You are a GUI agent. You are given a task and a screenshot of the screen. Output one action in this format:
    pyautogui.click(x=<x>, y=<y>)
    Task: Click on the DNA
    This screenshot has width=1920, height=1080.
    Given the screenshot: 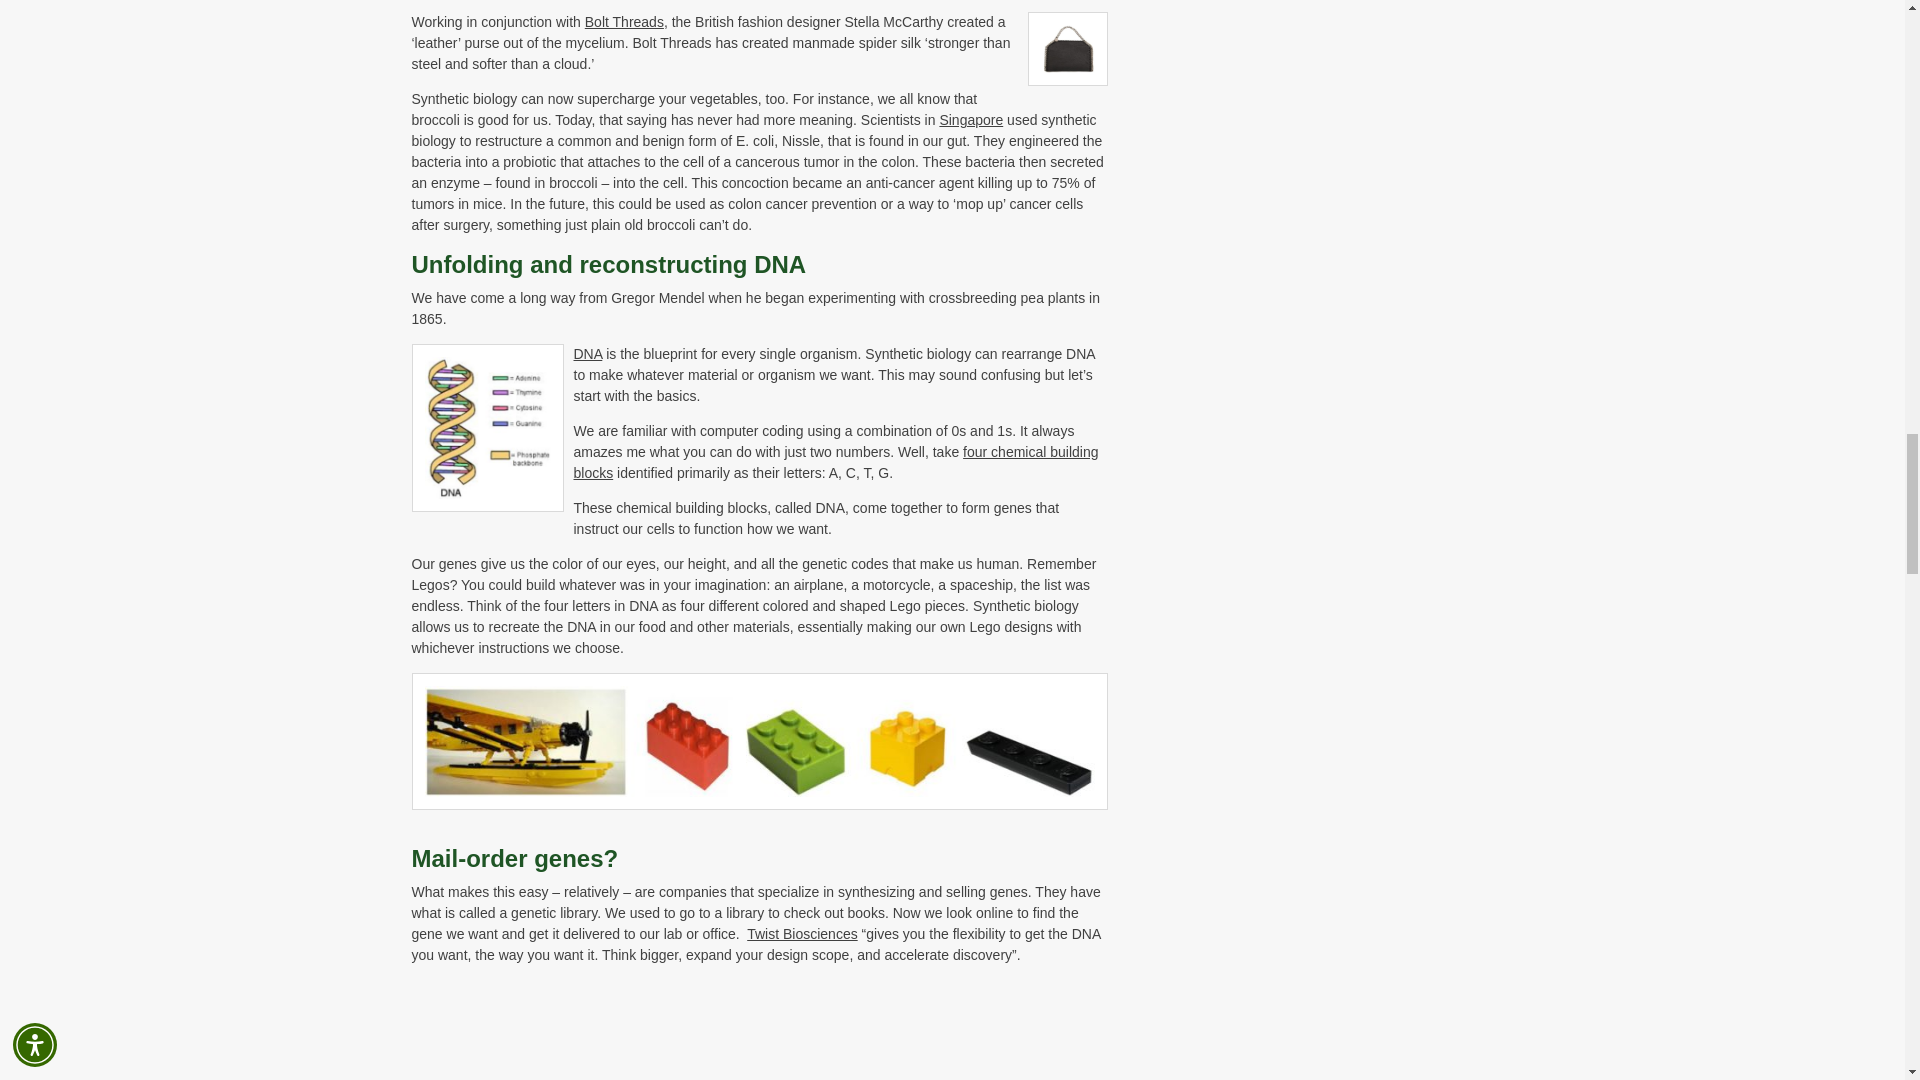 What is the action you would take?
    pyautogui.click(x=588, y=353)
    